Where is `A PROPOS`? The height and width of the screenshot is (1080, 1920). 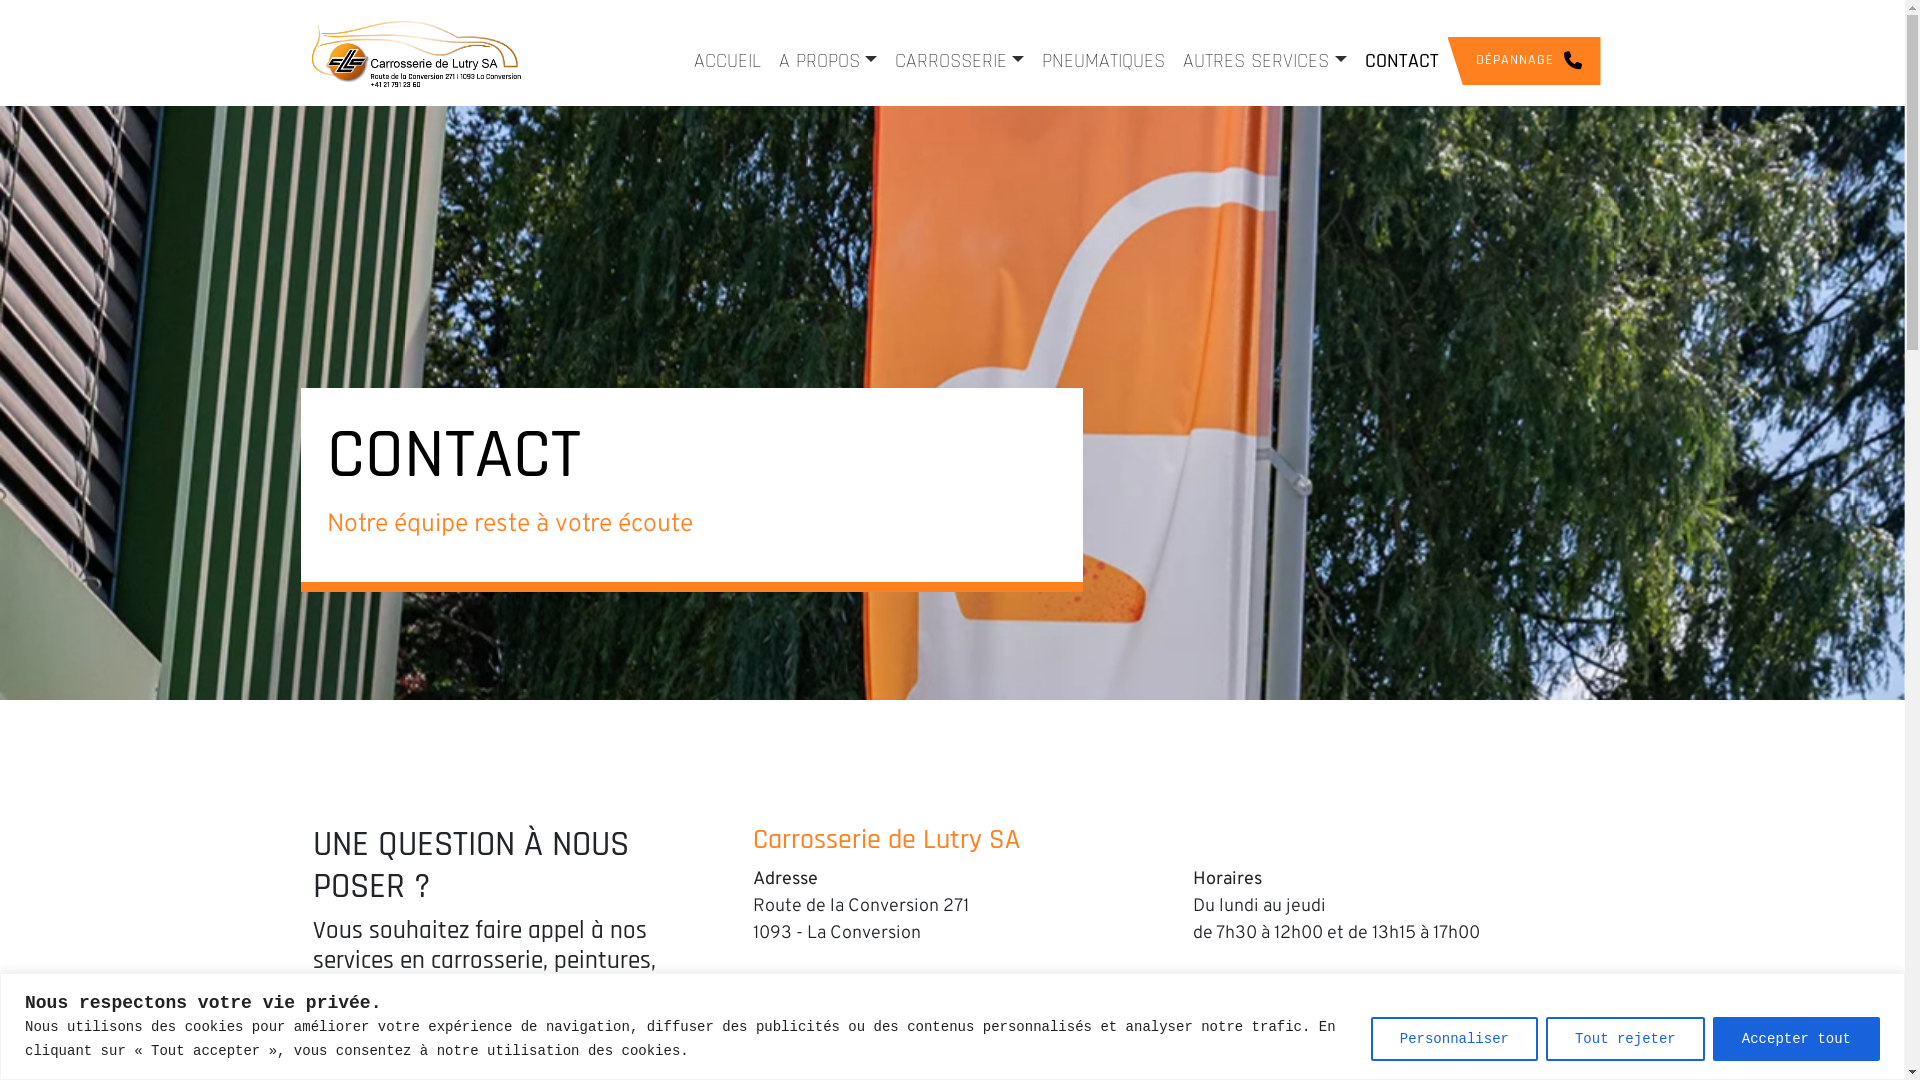 A PROPOS is located at coordinates (828, 61).